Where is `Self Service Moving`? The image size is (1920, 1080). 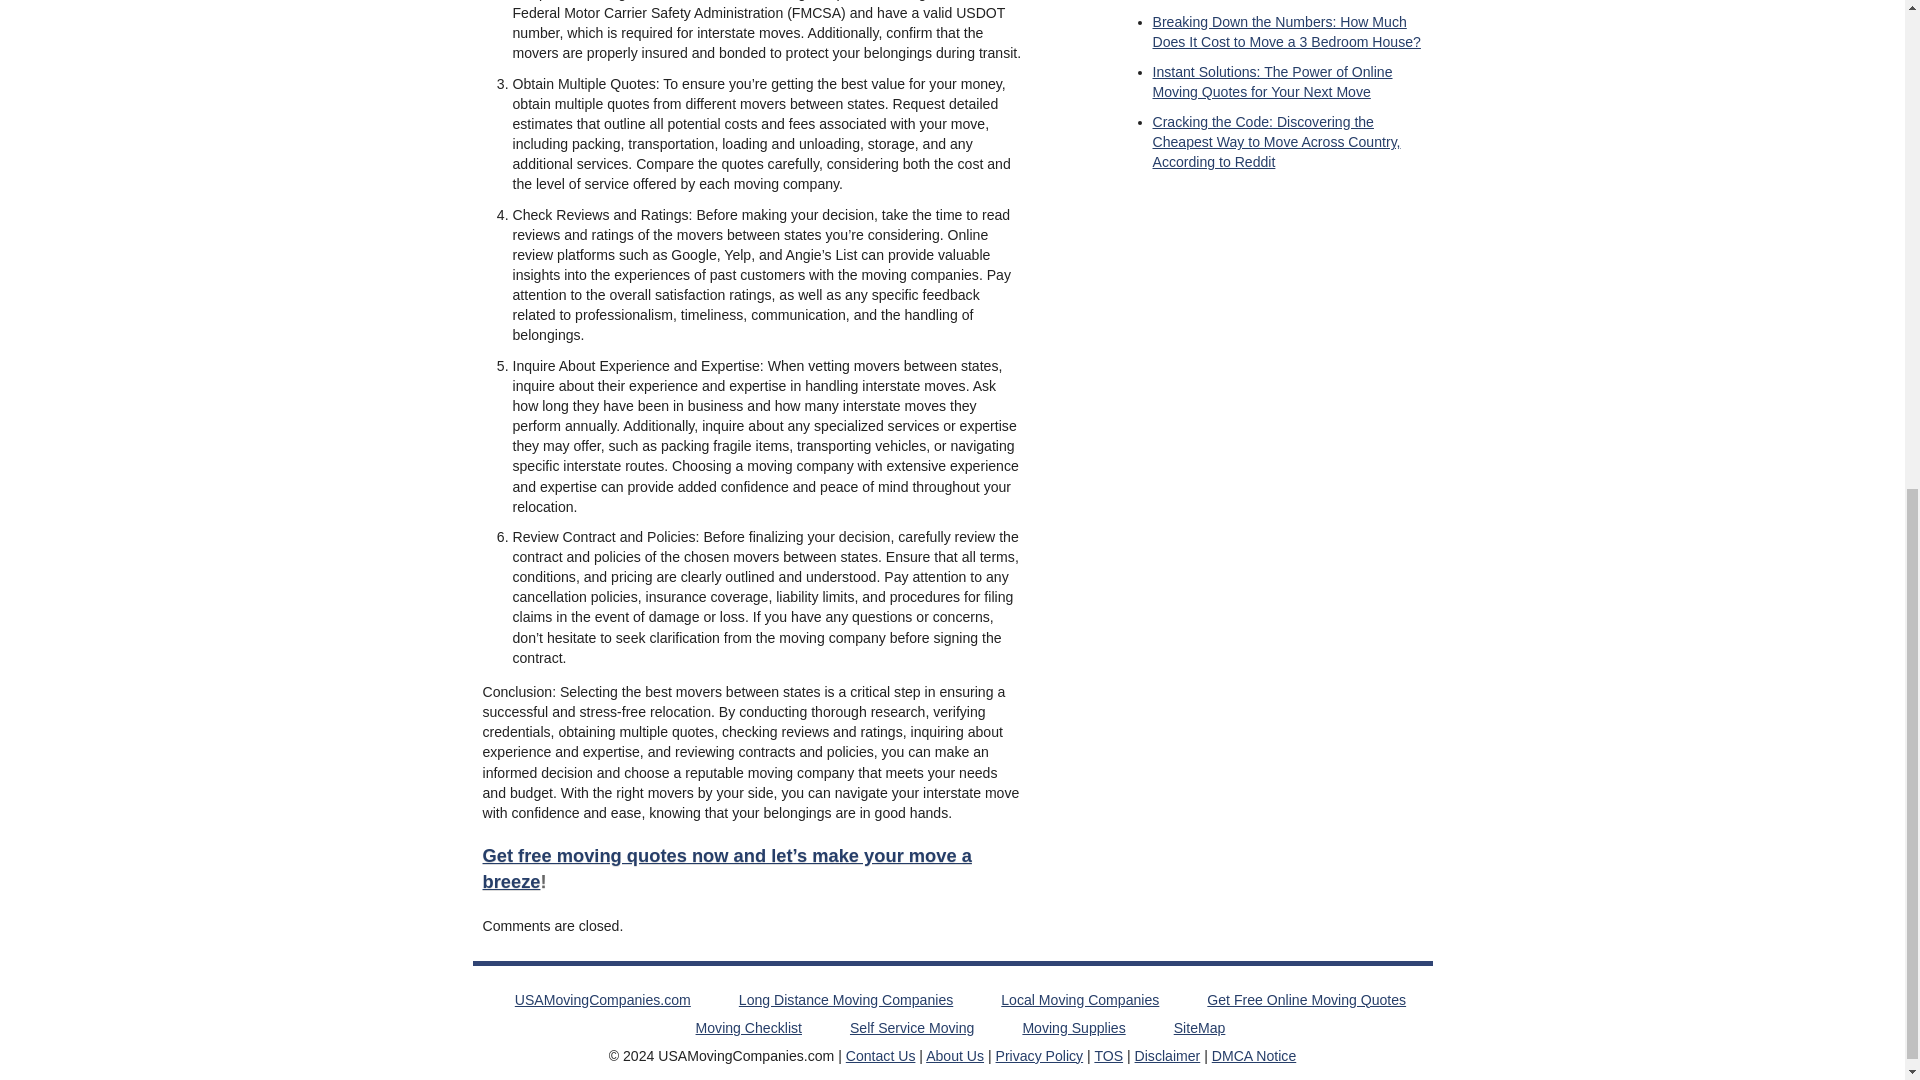 Self Service Moving is located at coordinates (912, 1027).